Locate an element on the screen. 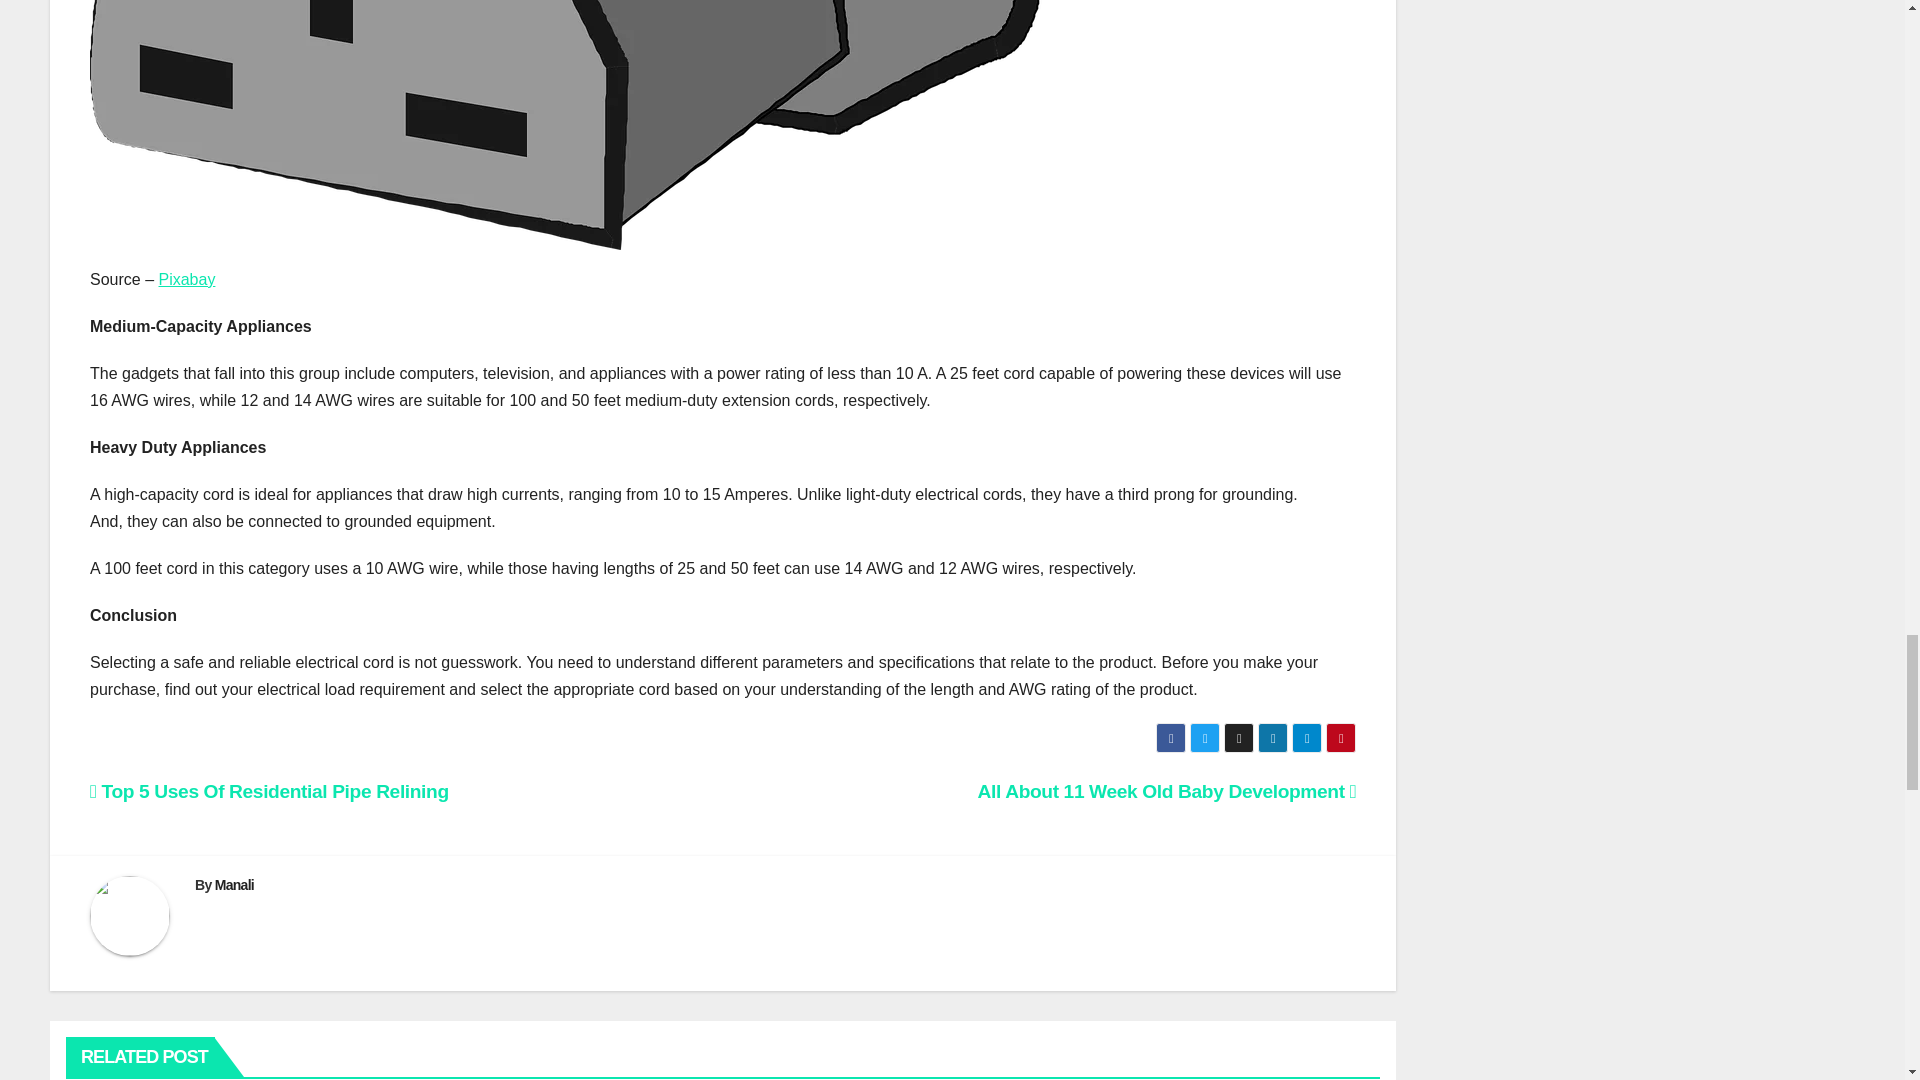  Top 5 Uses Of Residential Pipe Relining is located at coordinates (270, 791).